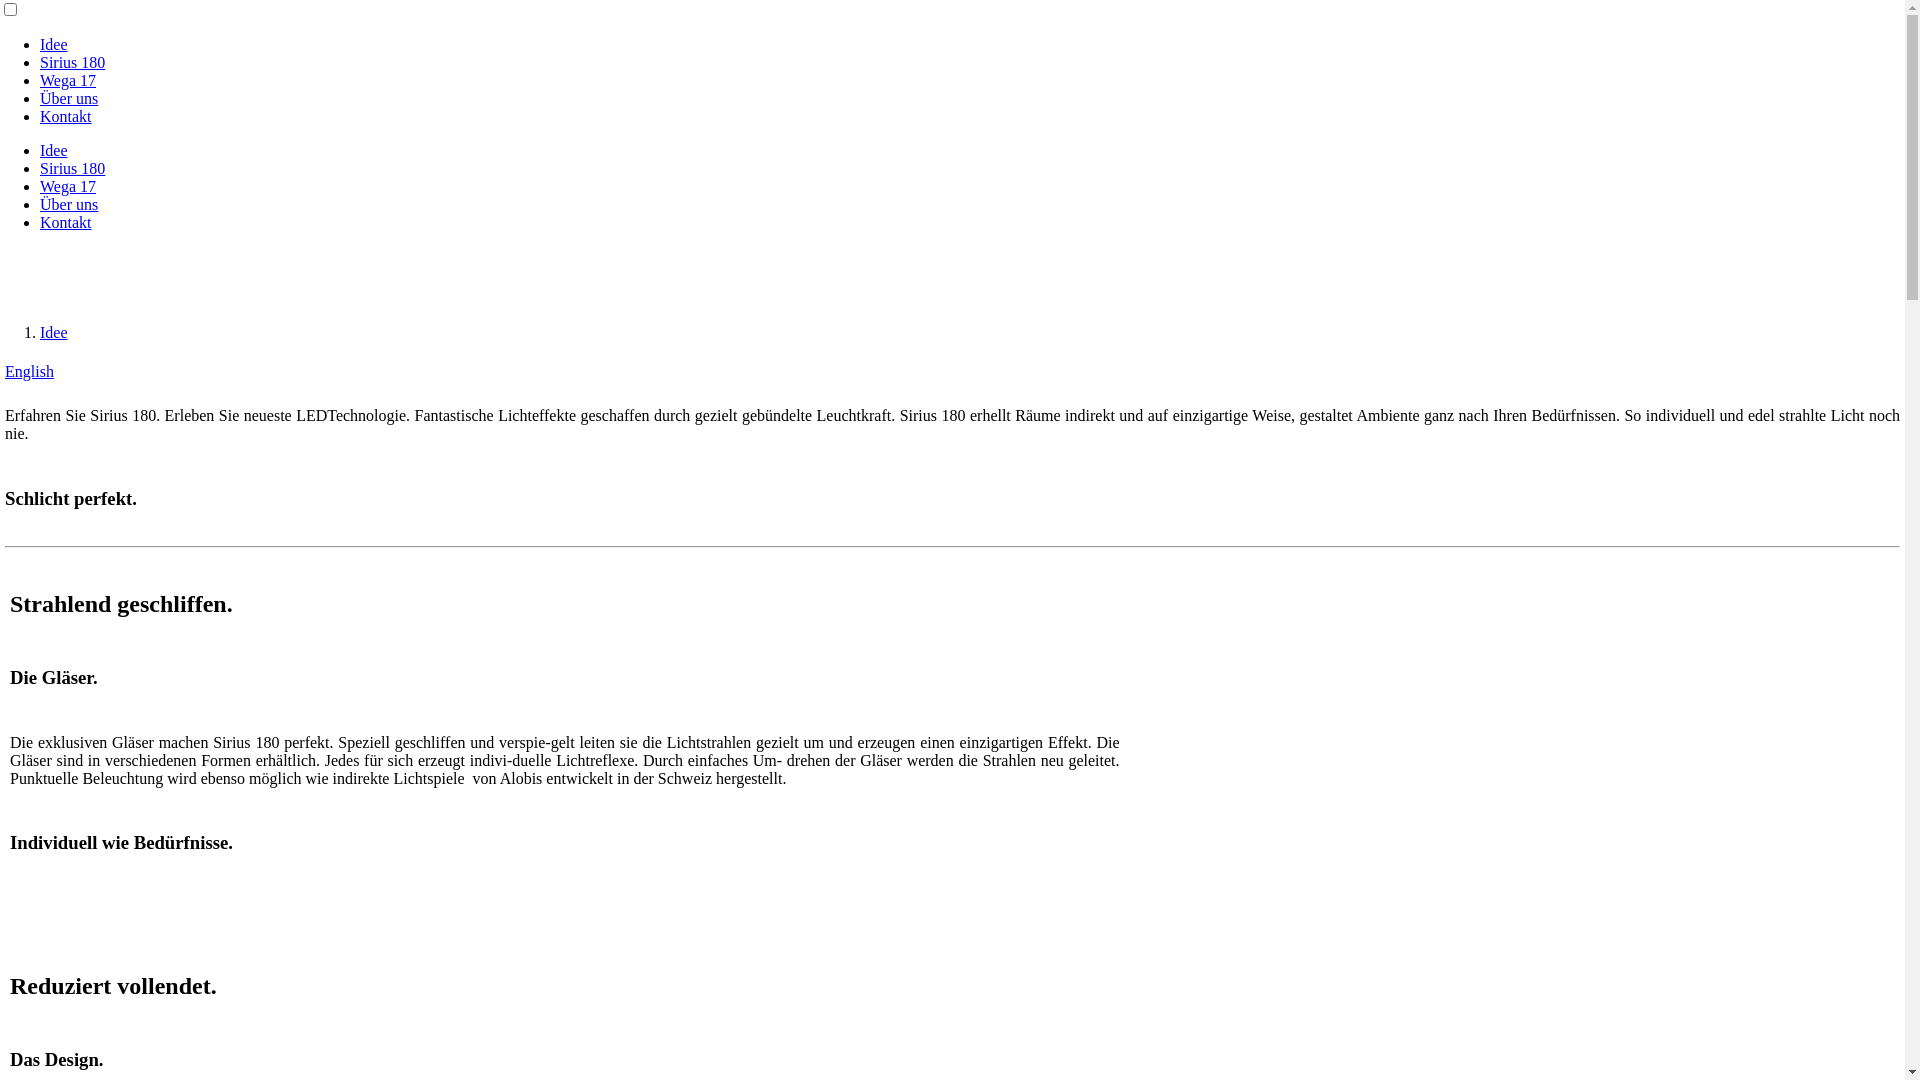  I want to click on Idee, so click(54, 332).